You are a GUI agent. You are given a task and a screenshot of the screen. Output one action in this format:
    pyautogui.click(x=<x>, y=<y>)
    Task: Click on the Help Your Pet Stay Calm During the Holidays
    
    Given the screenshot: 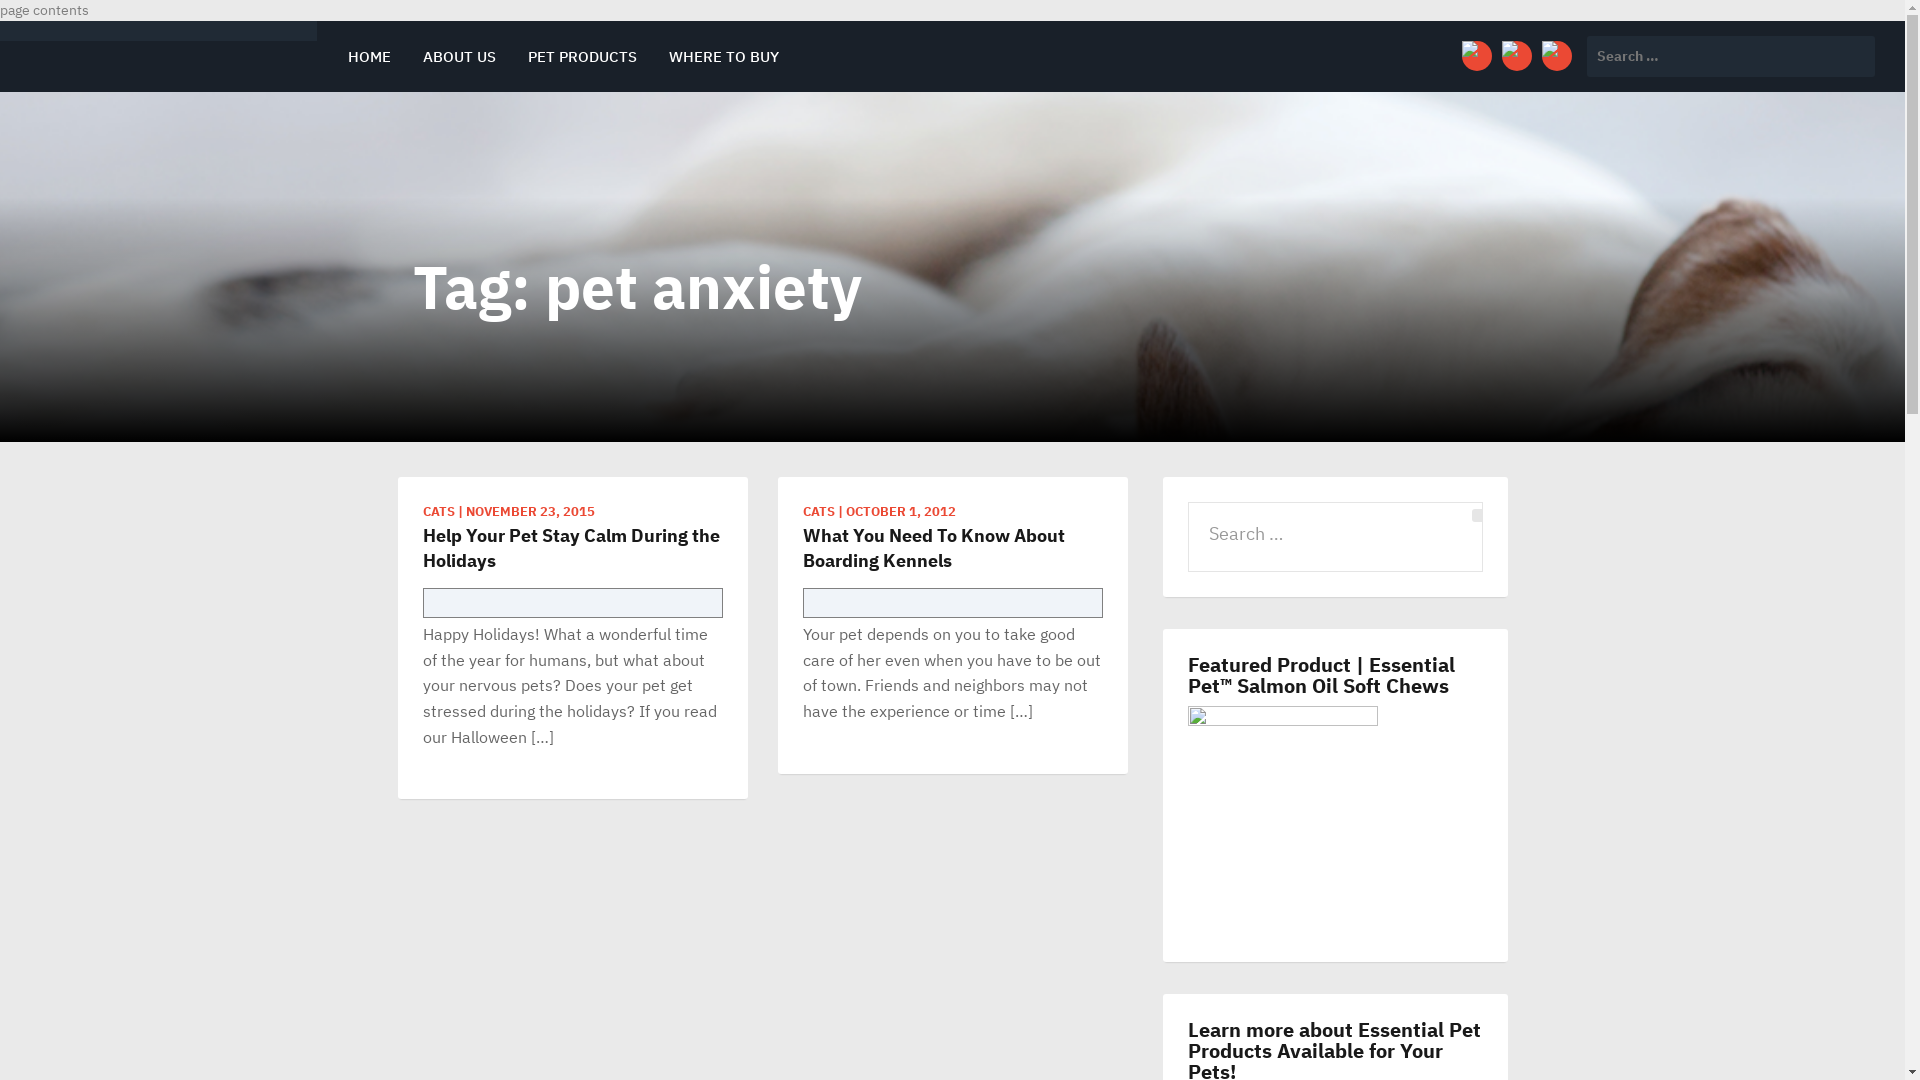 What is the action you would take?
    pyautogui.click(x=572, y=548)
    